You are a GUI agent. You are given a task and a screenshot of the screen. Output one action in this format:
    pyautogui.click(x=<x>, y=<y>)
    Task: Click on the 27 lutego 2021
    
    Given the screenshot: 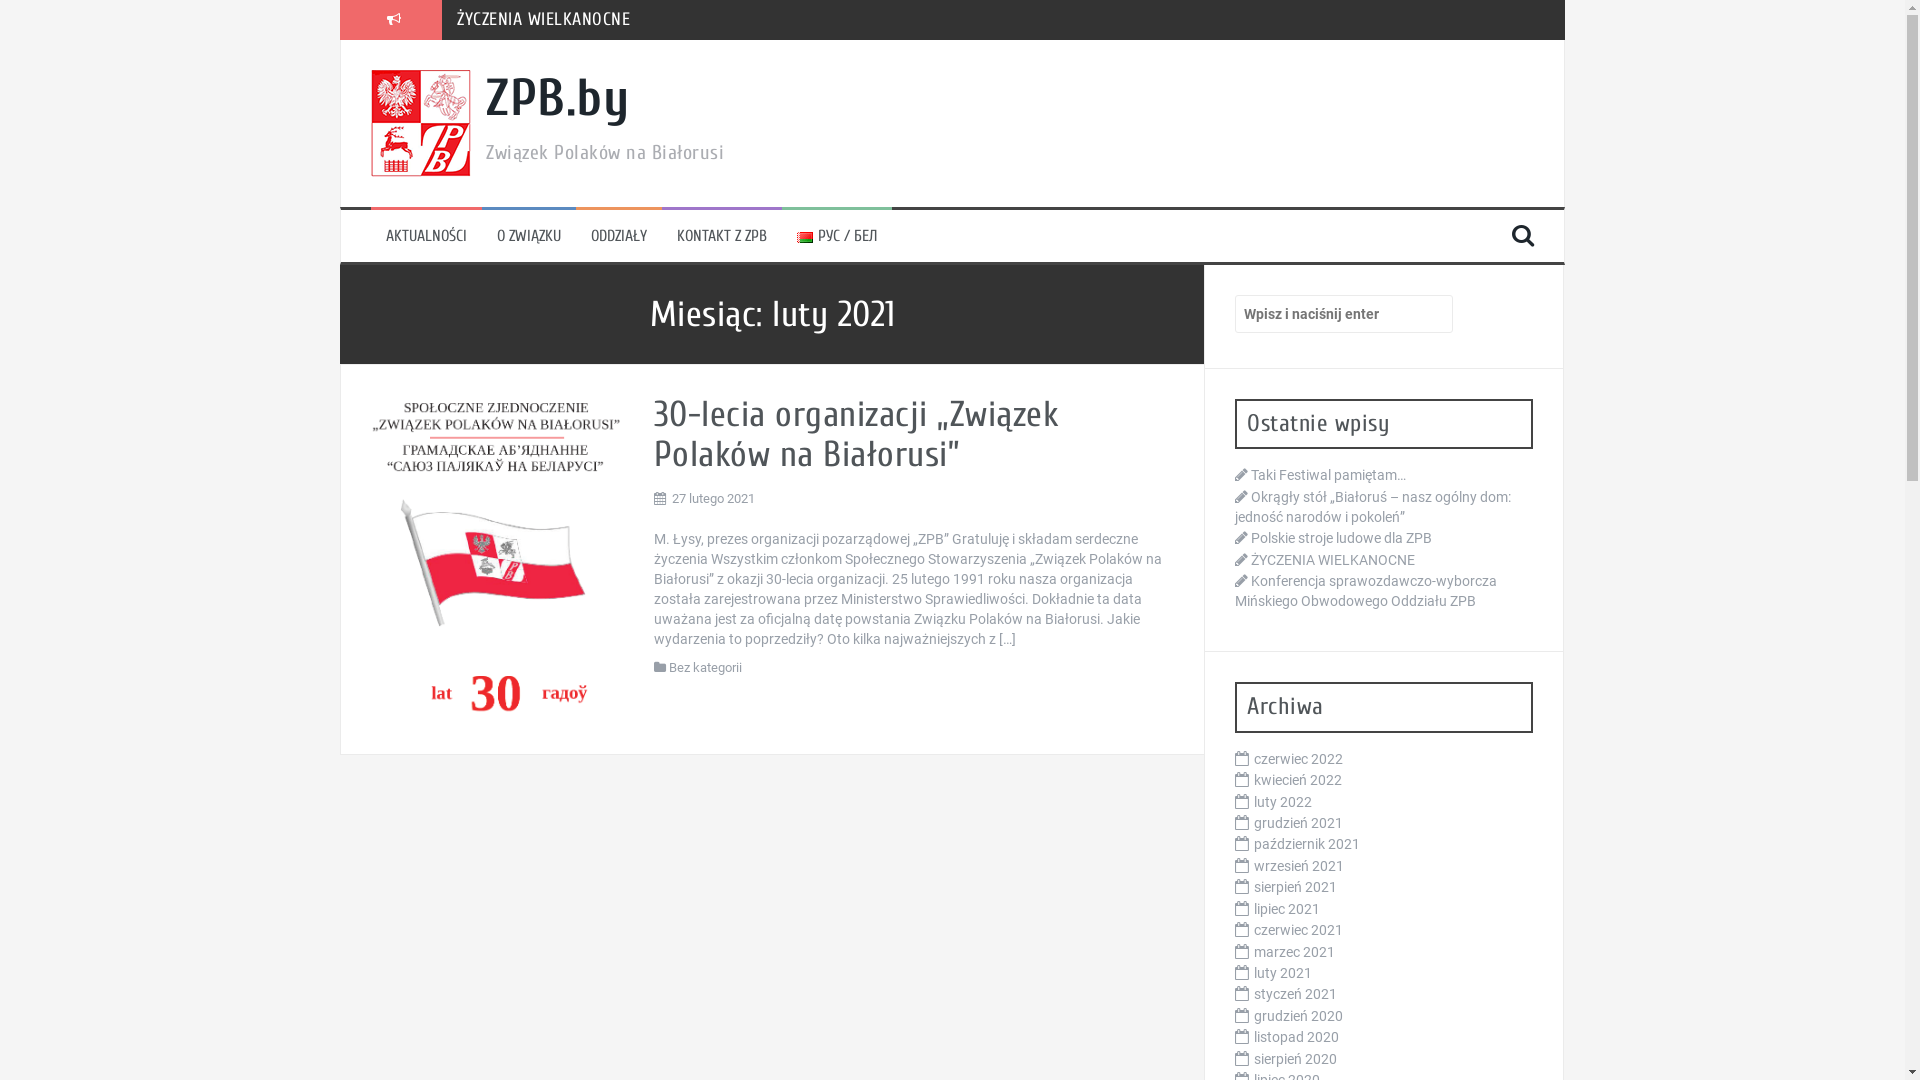 What is the action you would take?
    pyautogui.click(x=714, y=498)
    